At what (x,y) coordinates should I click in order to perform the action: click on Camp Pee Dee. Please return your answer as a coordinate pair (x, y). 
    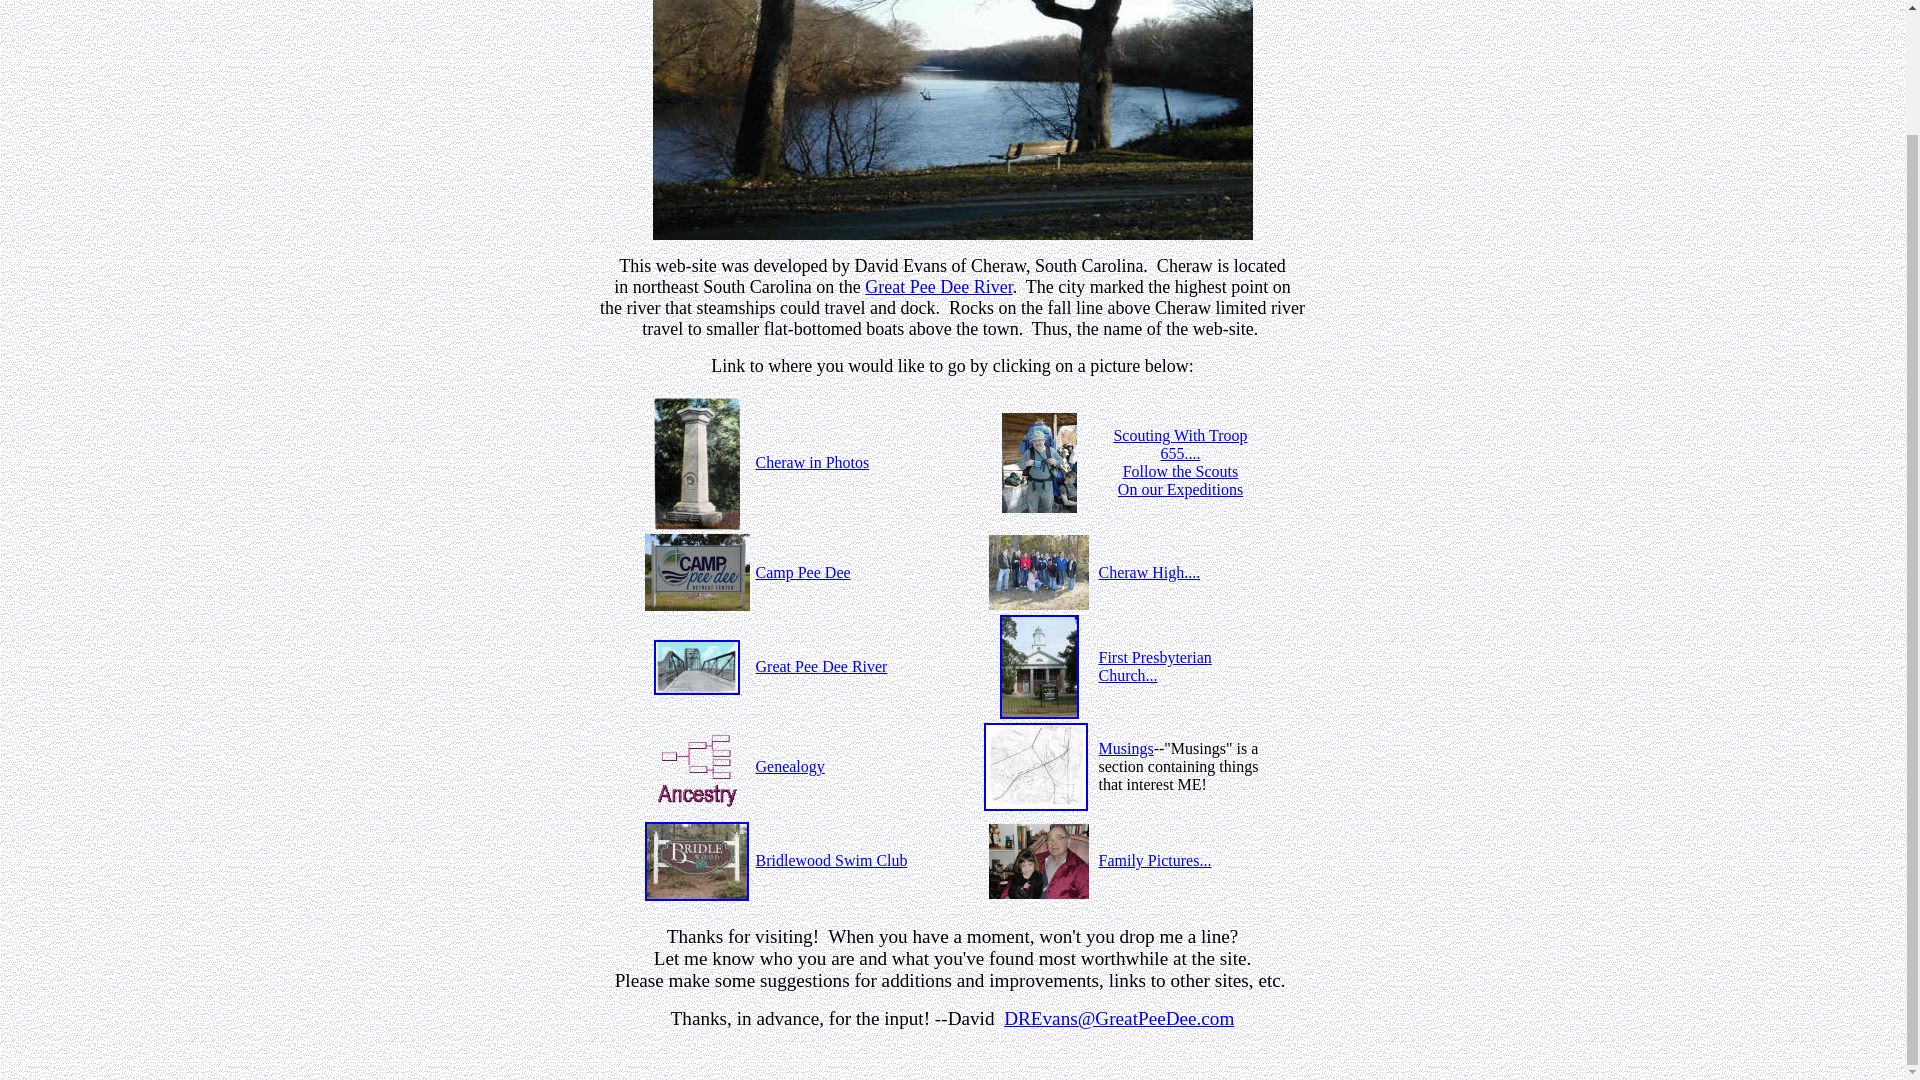
    Looking at the image, I should click on (803, 570).